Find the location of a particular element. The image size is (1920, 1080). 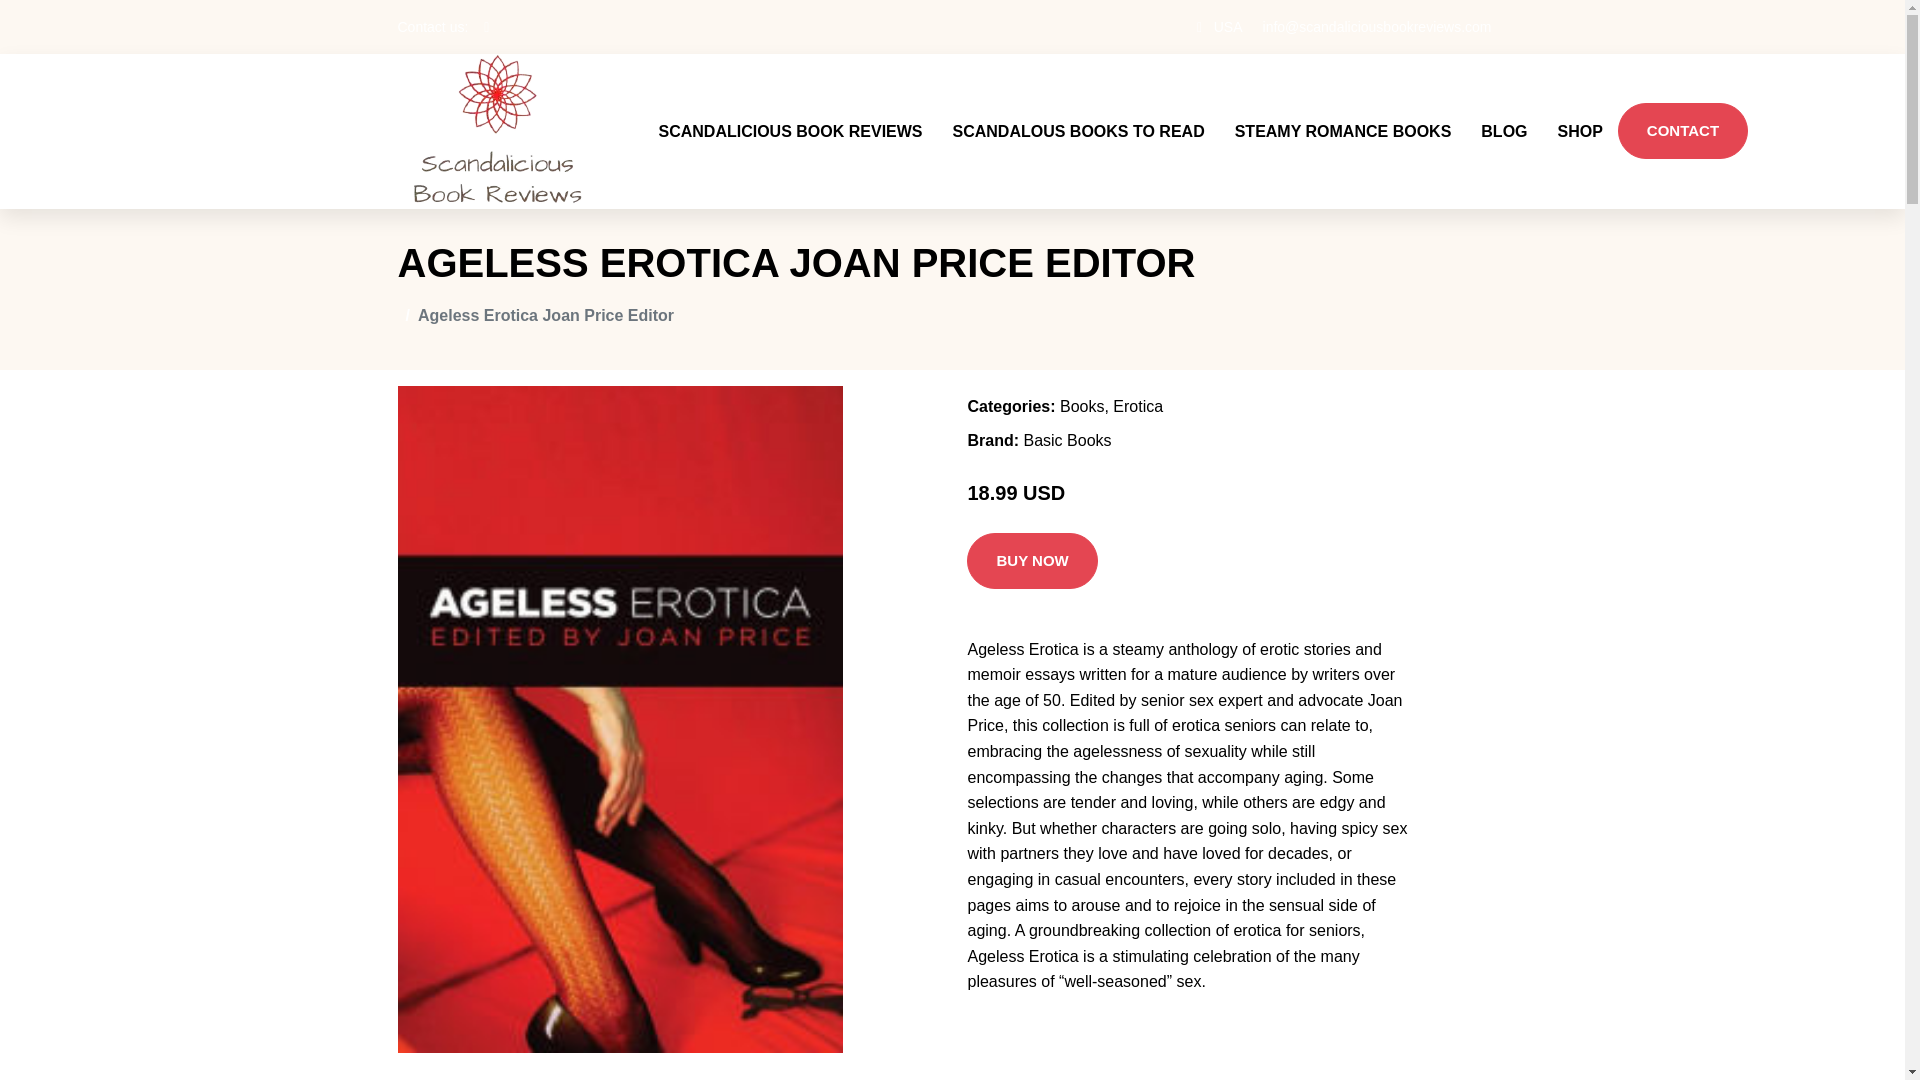

Books is located at coordinates (1082, 406).